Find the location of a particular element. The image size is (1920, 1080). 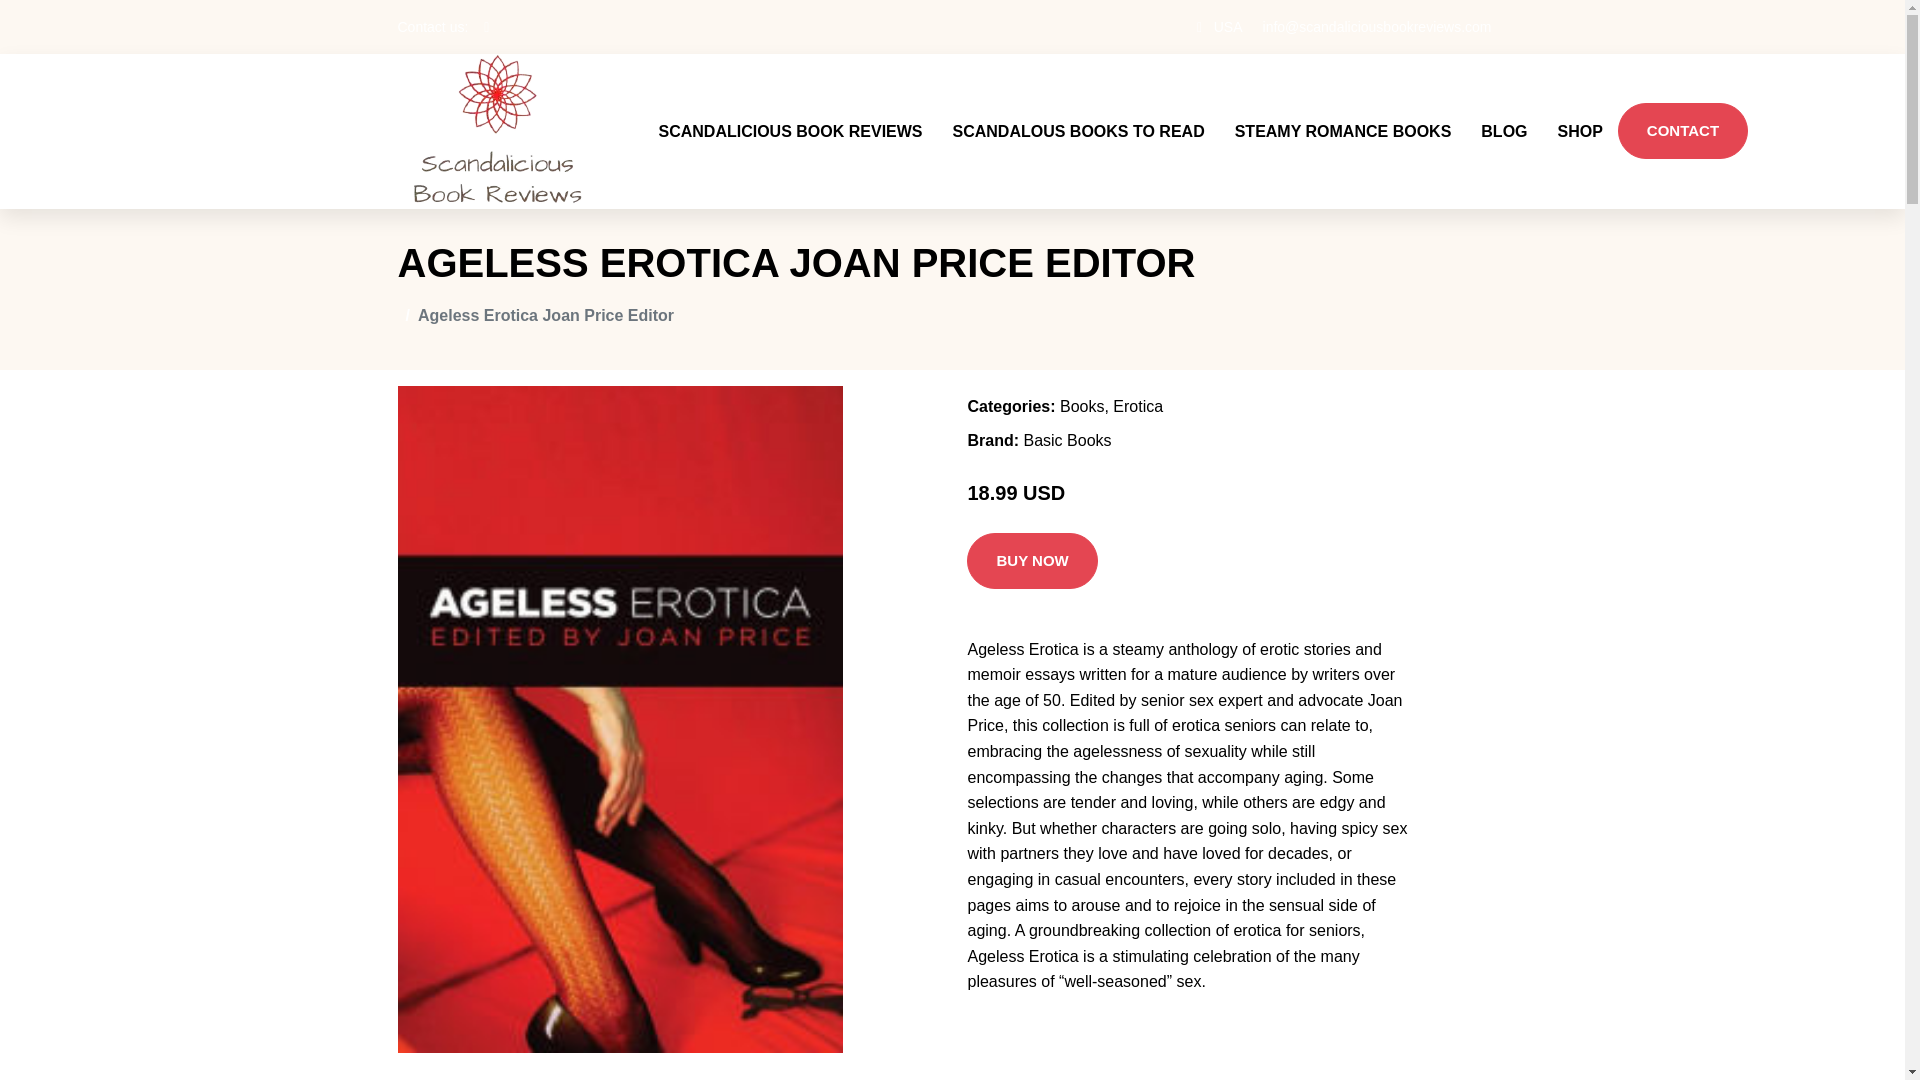

Books is located at coordinates (1082, 406).